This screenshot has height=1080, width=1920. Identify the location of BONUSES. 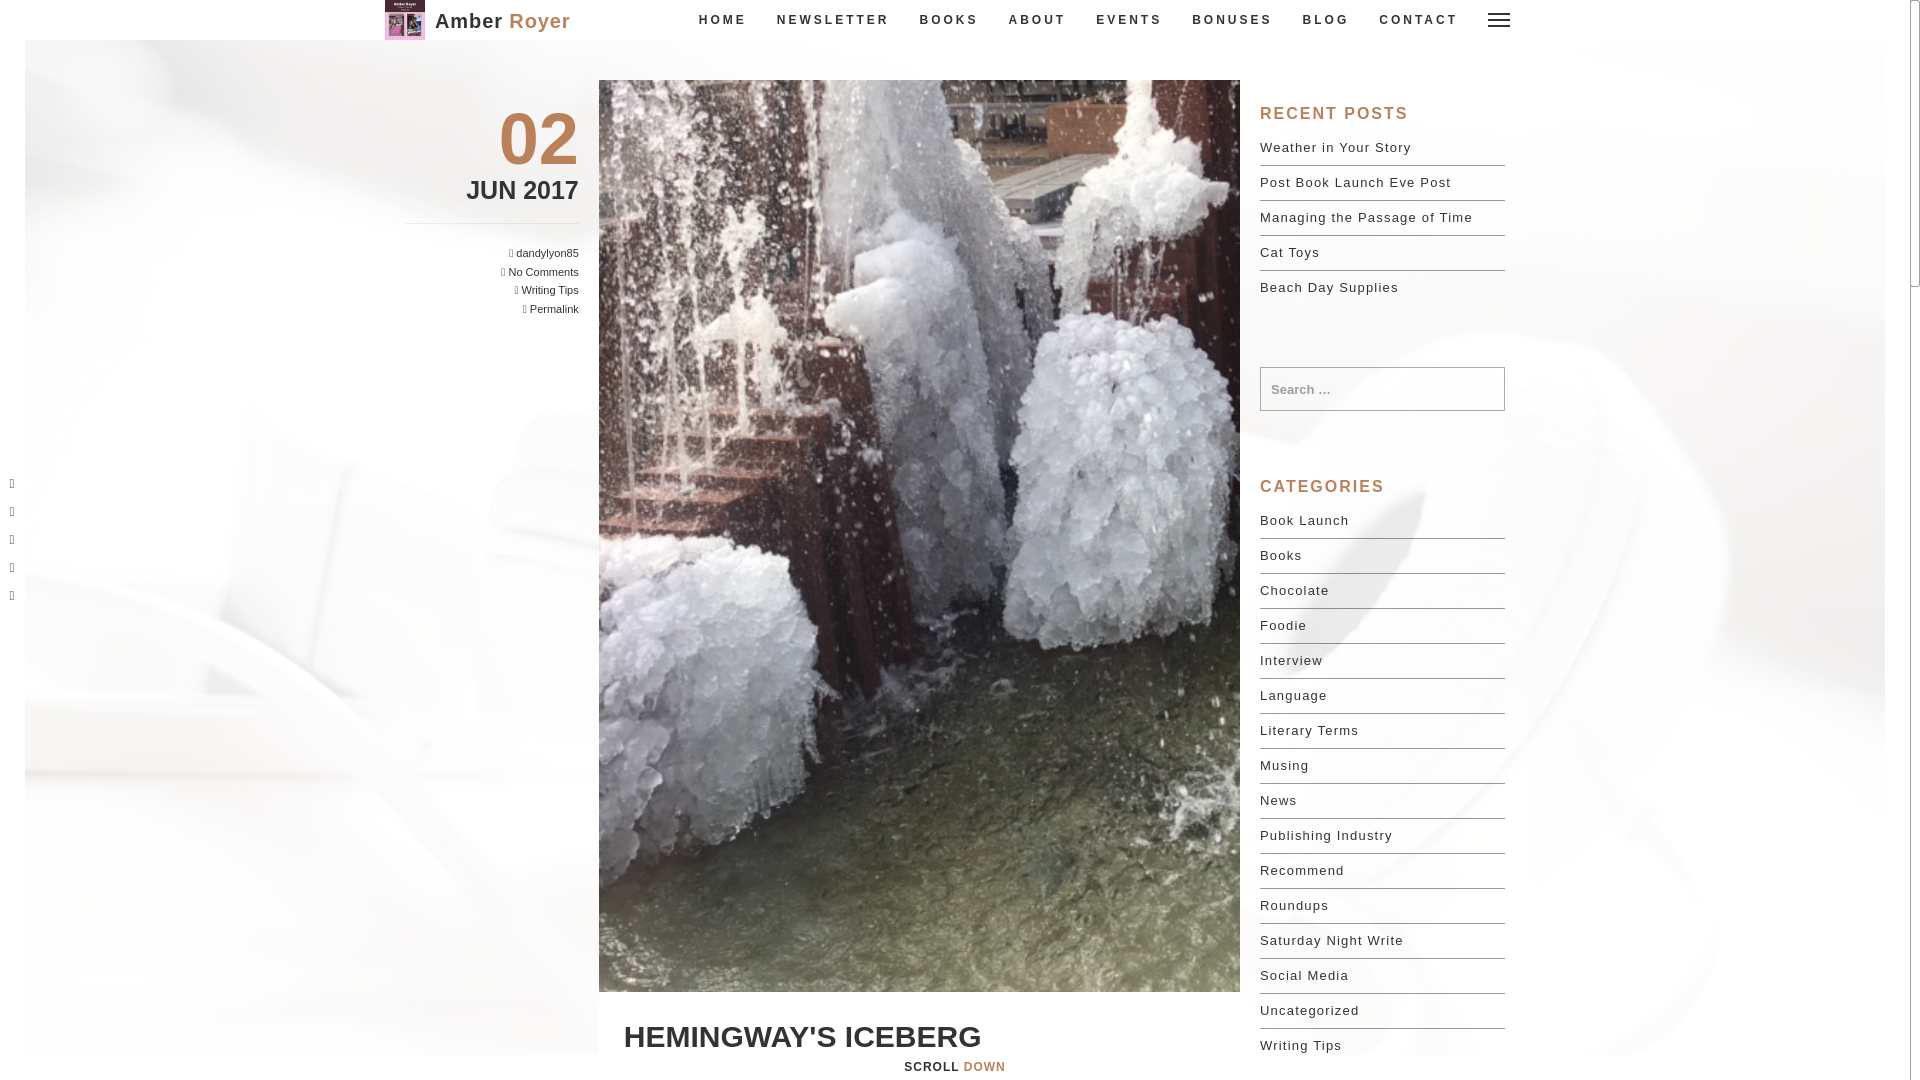
(1232, 20).